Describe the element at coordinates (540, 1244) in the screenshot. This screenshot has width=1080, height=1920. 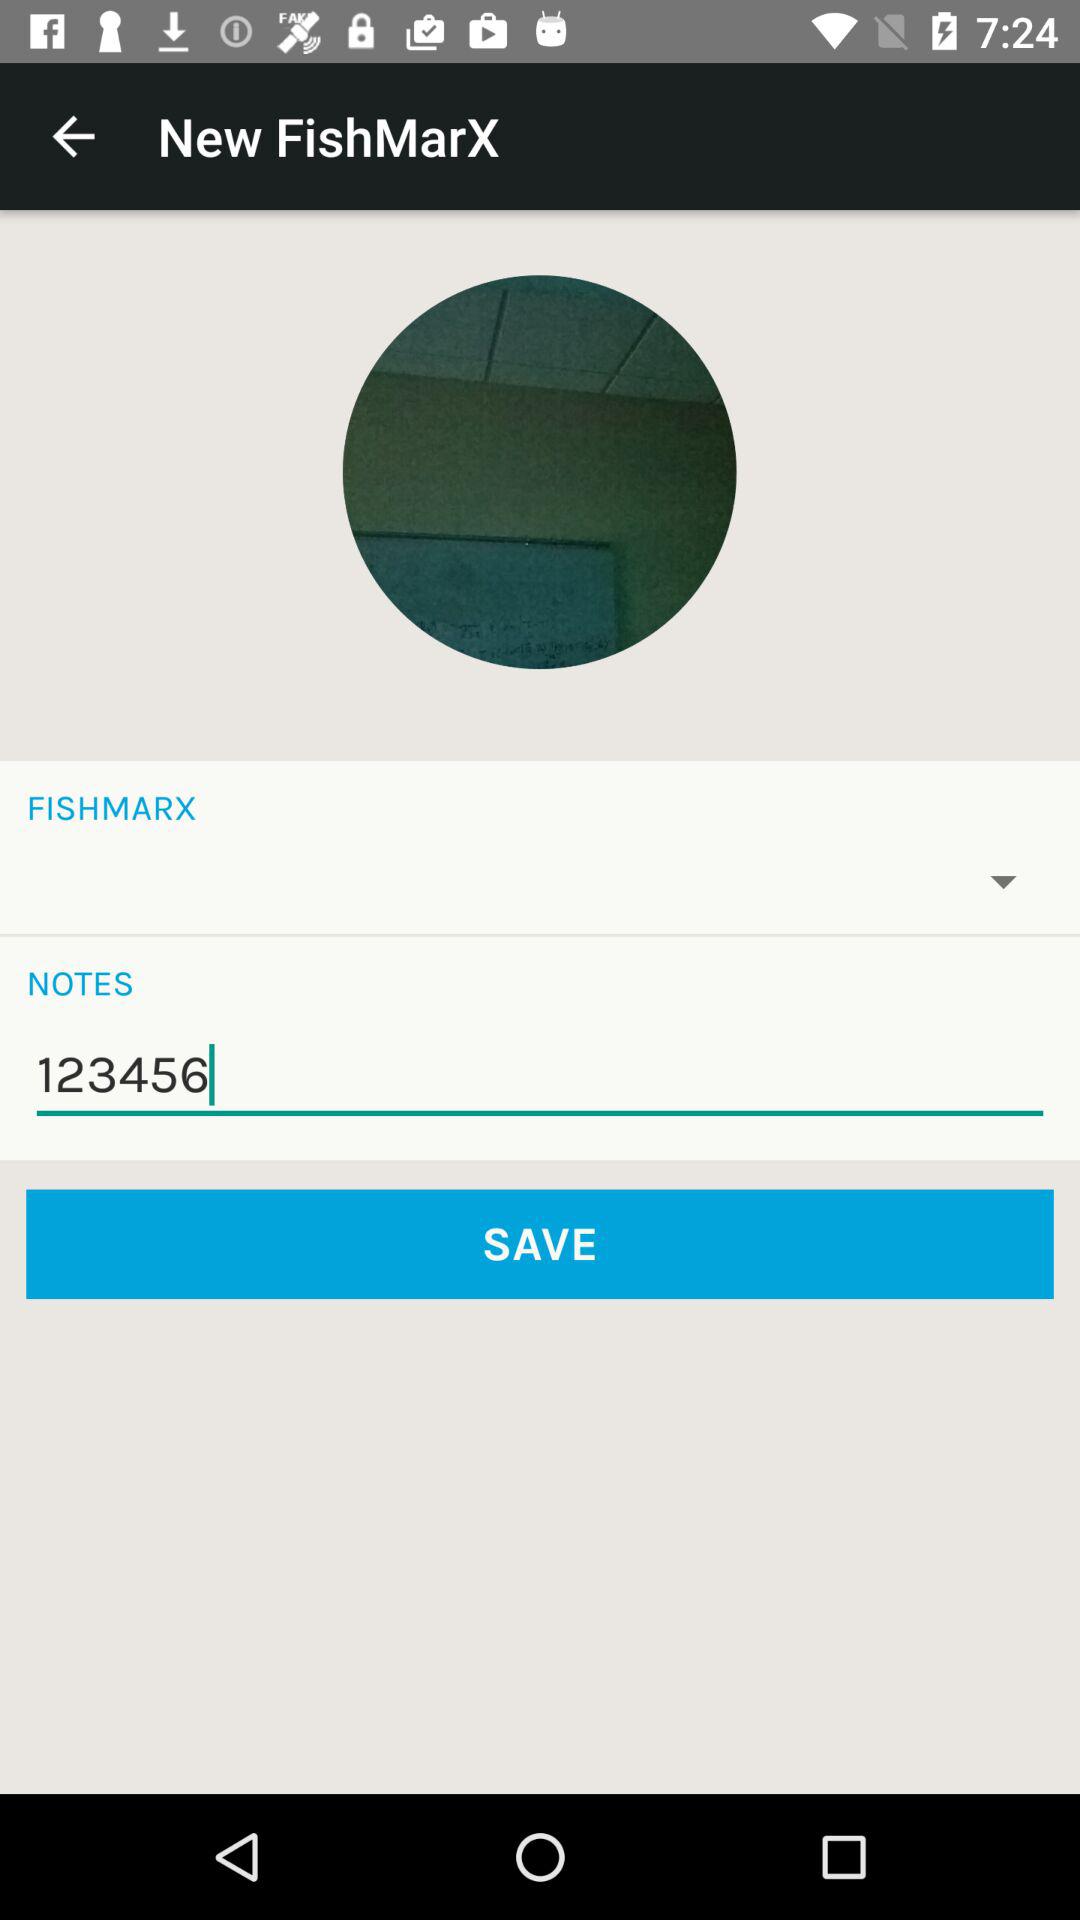
I see `tap the save` at that location.